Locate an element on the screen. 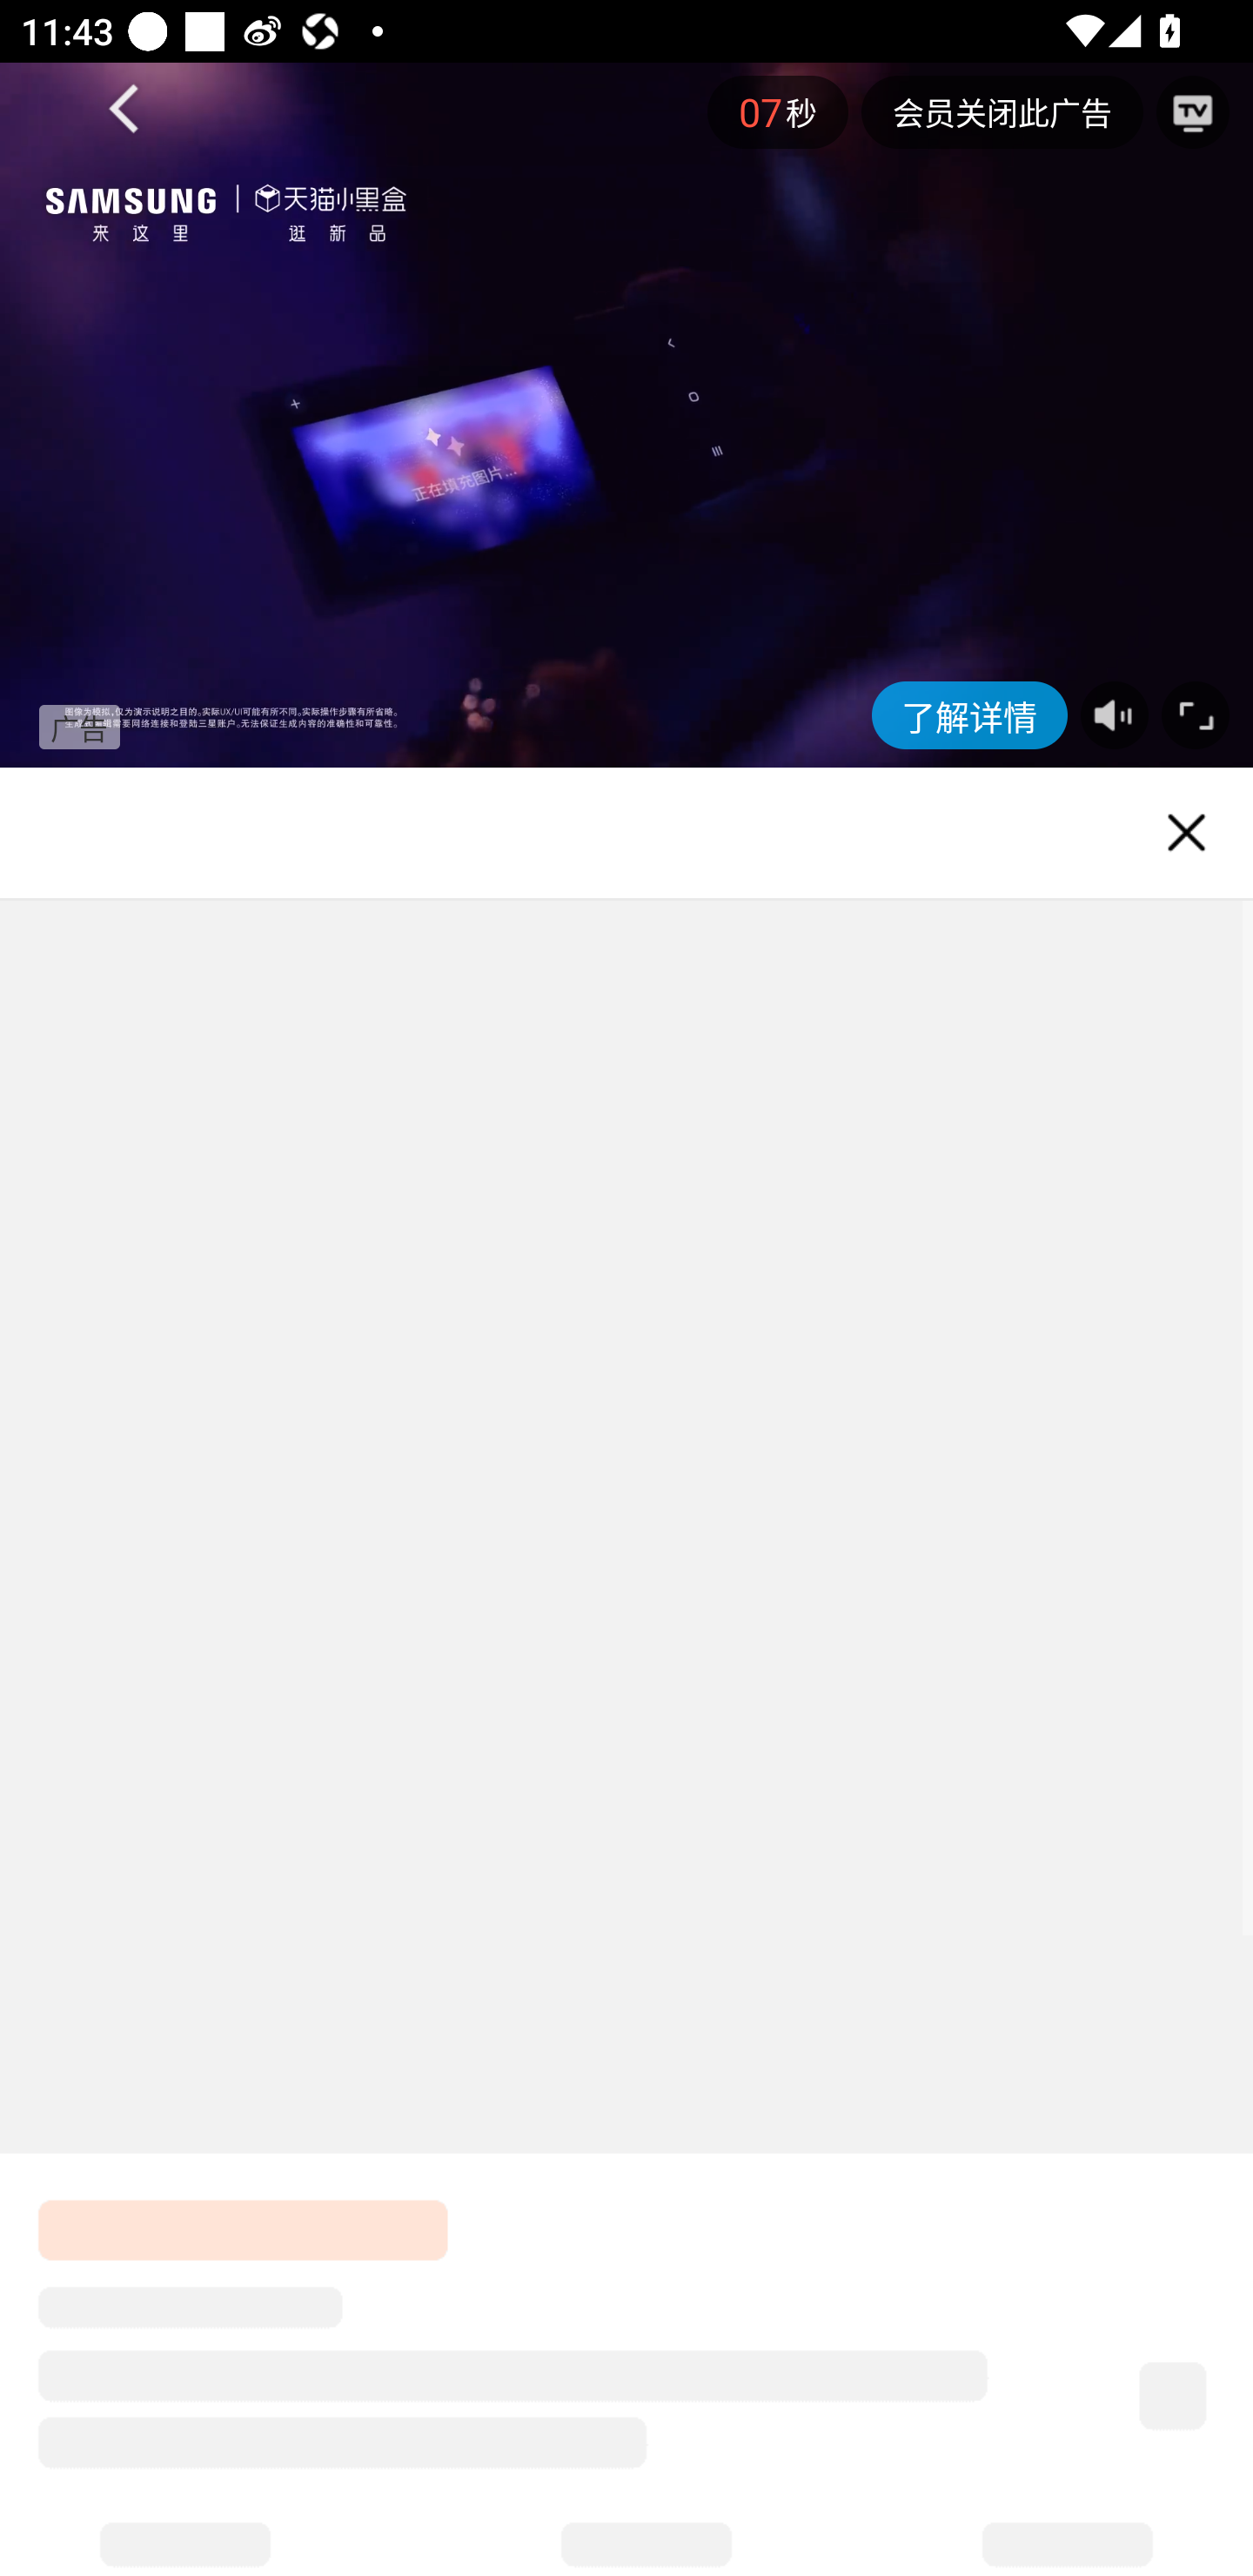 The width and height of the screenshot is (1253, 2576). 会员关闭此广告 is located at coordinates (1002, 111).